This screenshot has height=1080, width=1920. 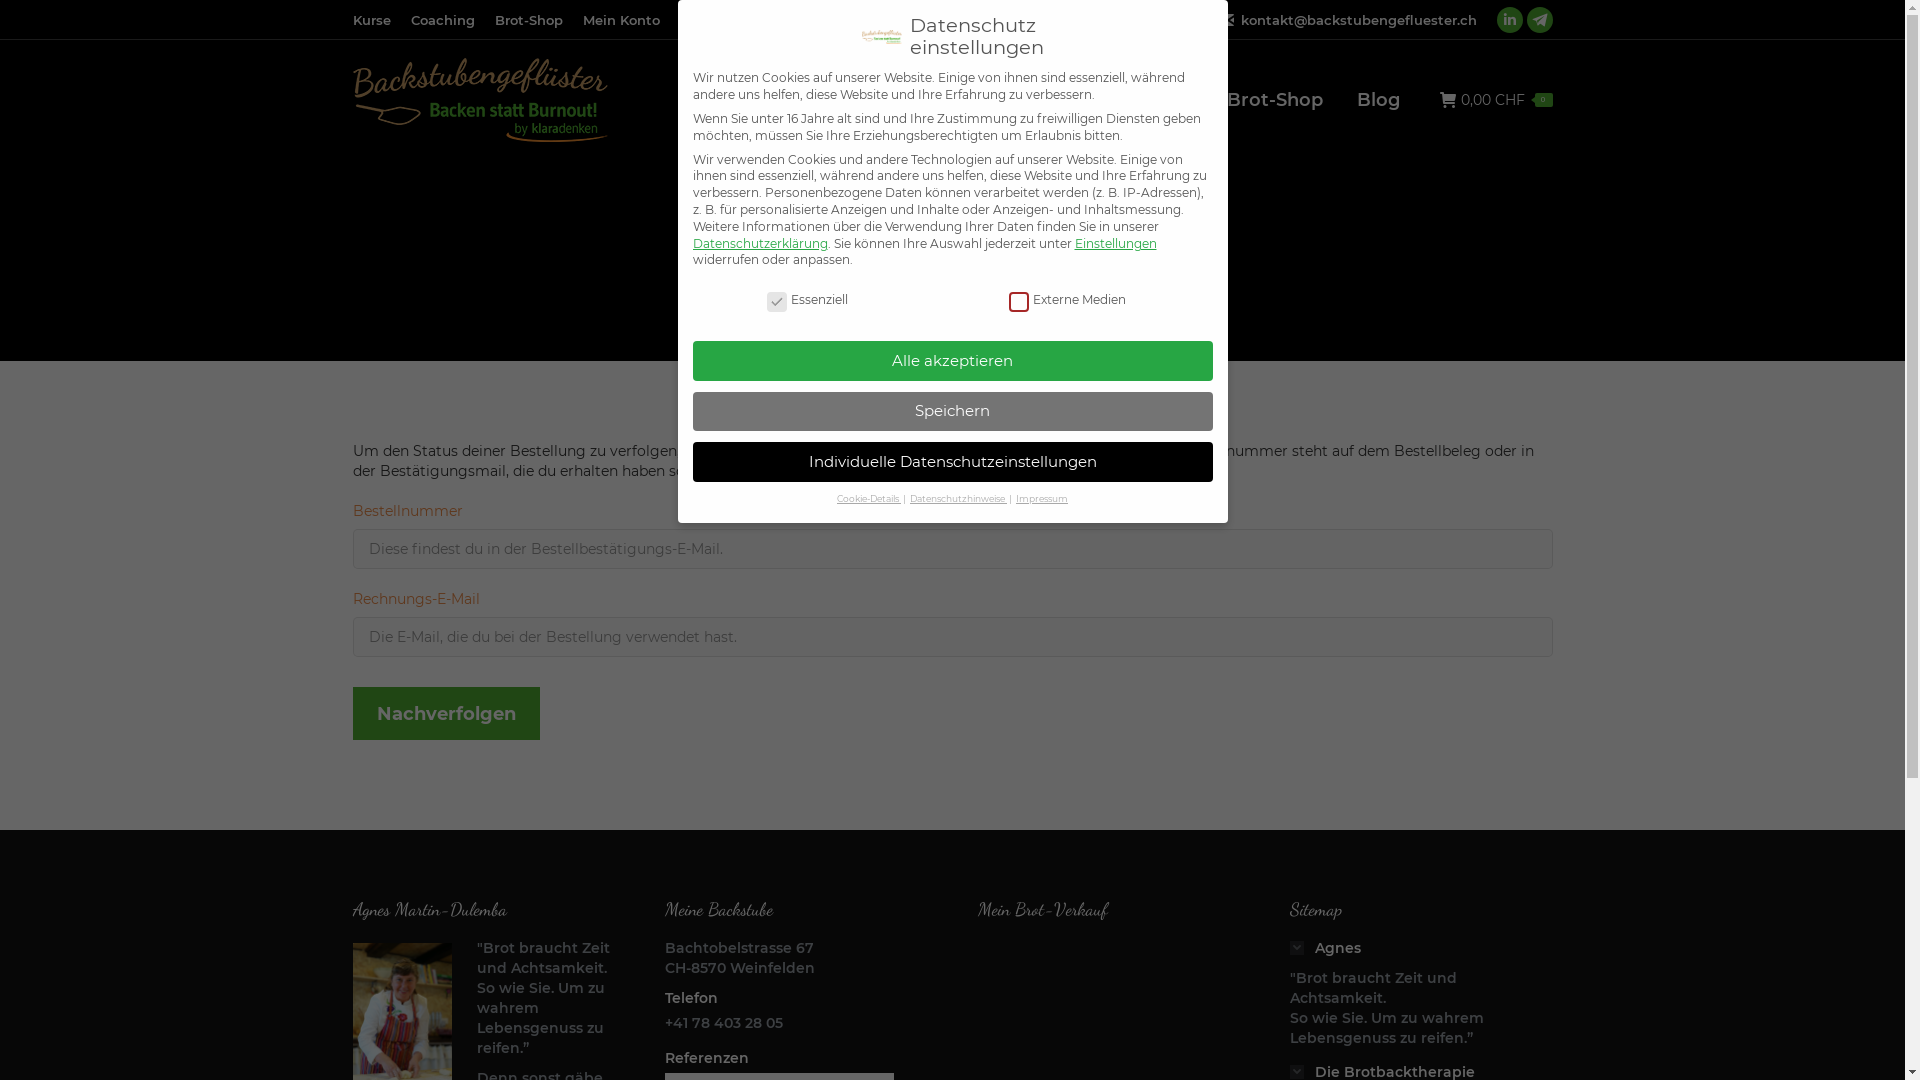 What do you see at coordinates (1358, 20) in the screenshot?
I see `kontakt@backstubengefluester.ch` at bounding box center [1358, 20].